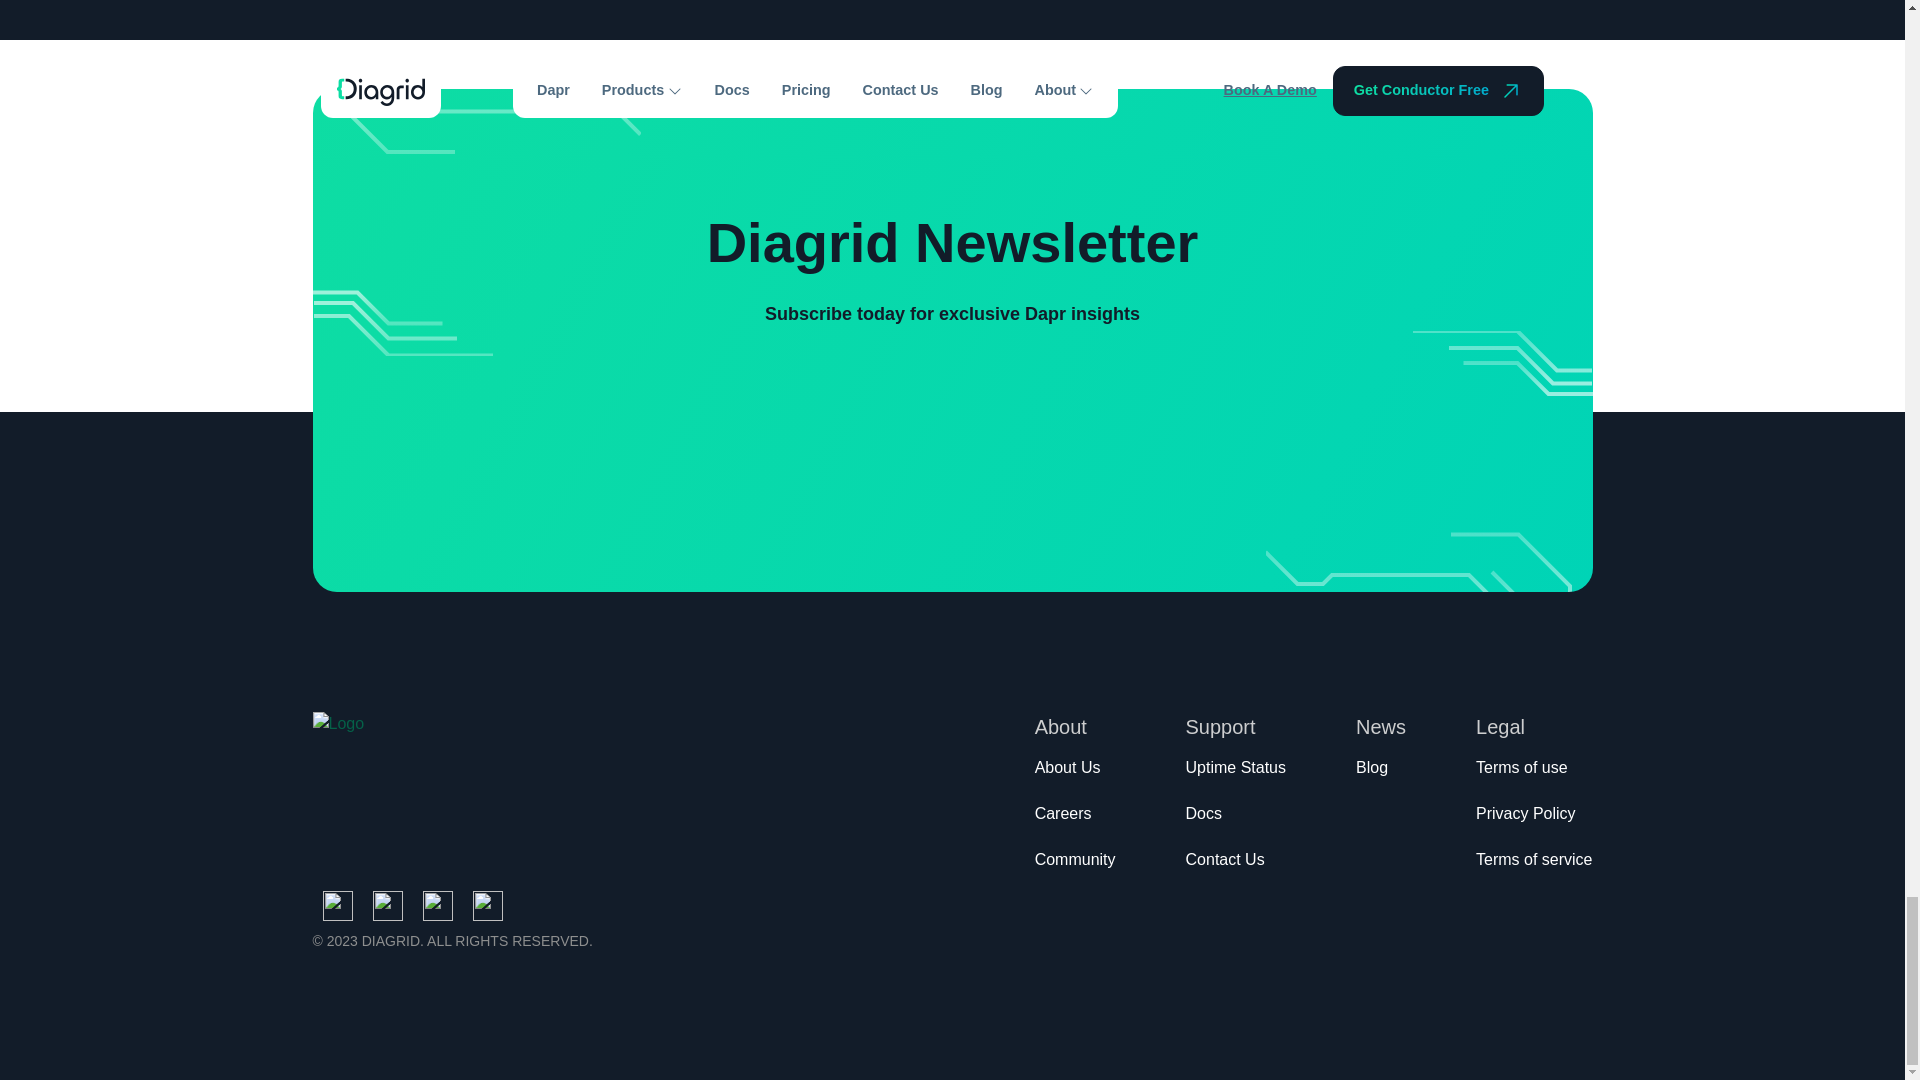  What do you see at coordinates (1372, 773) in the screenshot?
I see `Blog` at bounding box center [1372, 773].